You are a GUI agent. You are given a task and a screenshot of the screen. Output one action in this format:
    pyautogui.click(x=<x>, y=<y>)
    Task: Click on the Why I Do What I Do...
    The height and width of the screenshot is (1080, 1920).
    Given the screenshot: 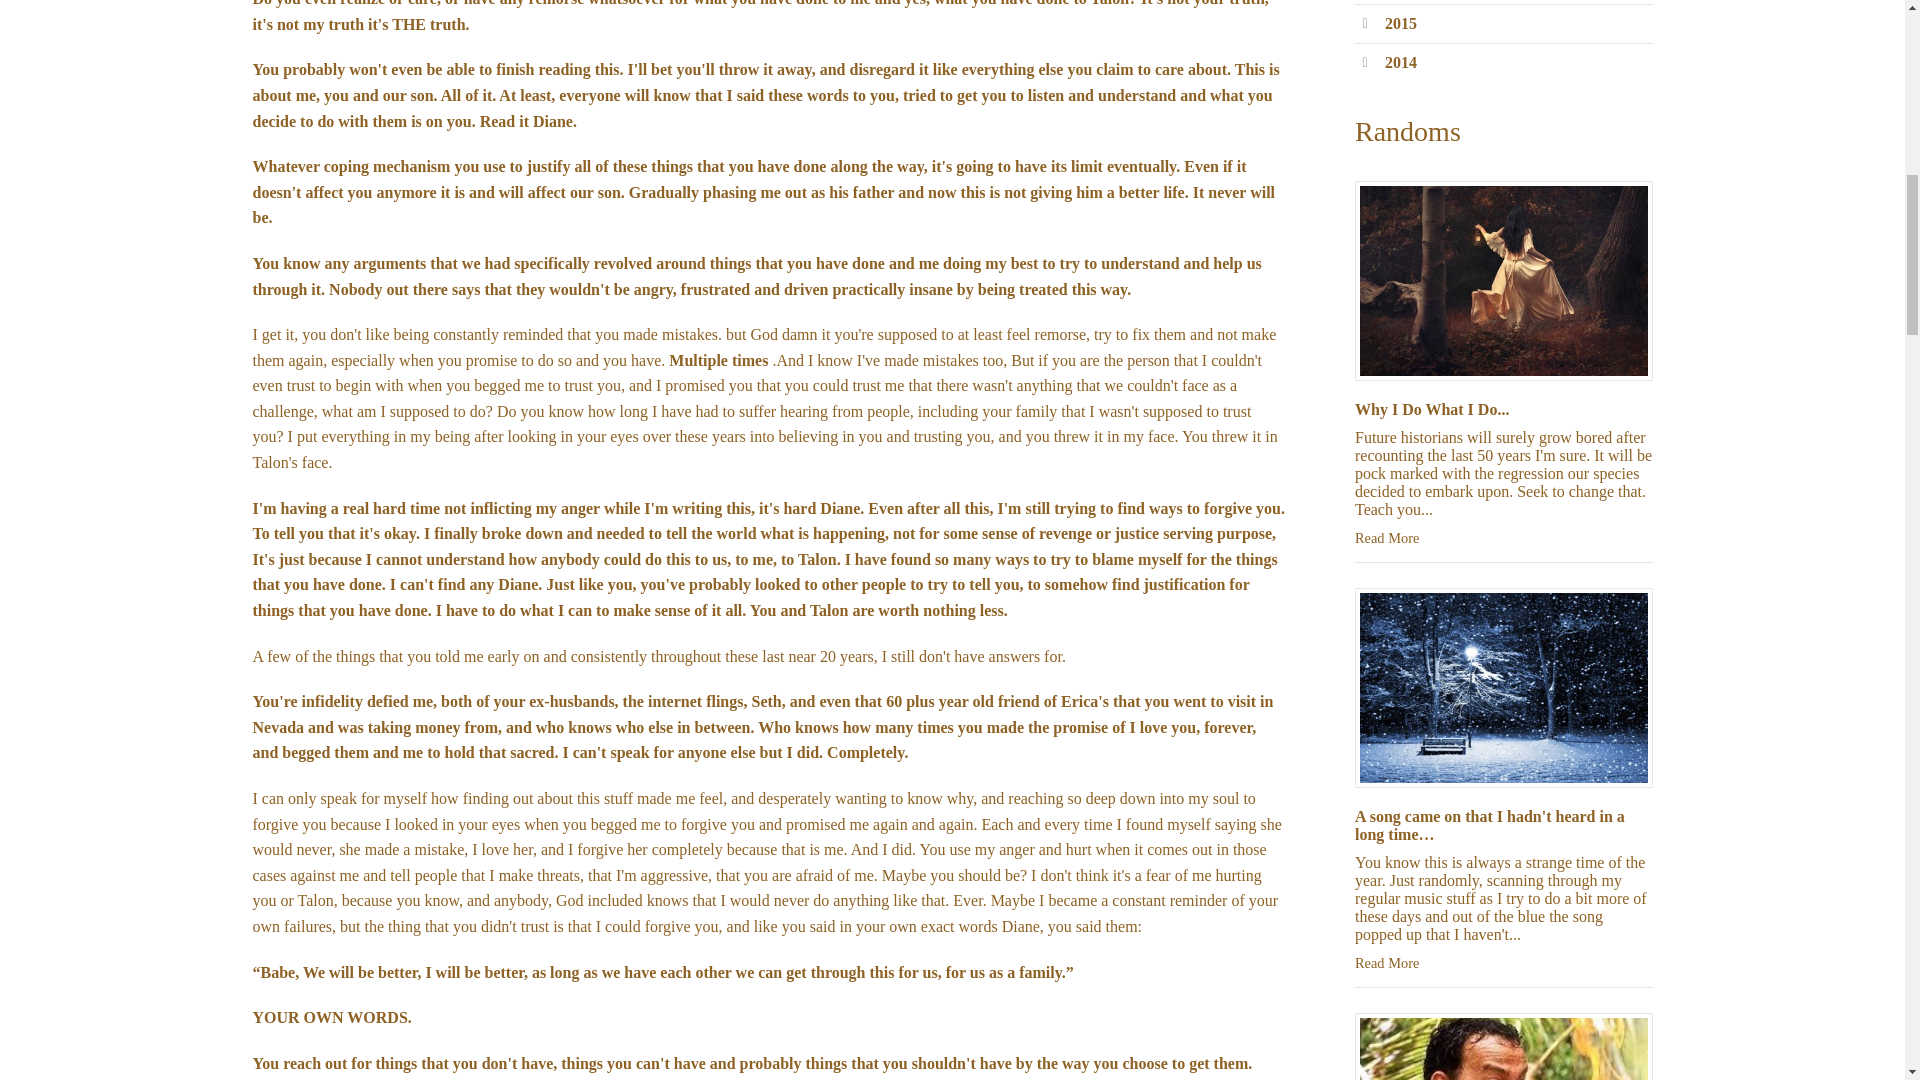 What is the action you would take?
    pyautogui.click(x=1432, y=408)
    